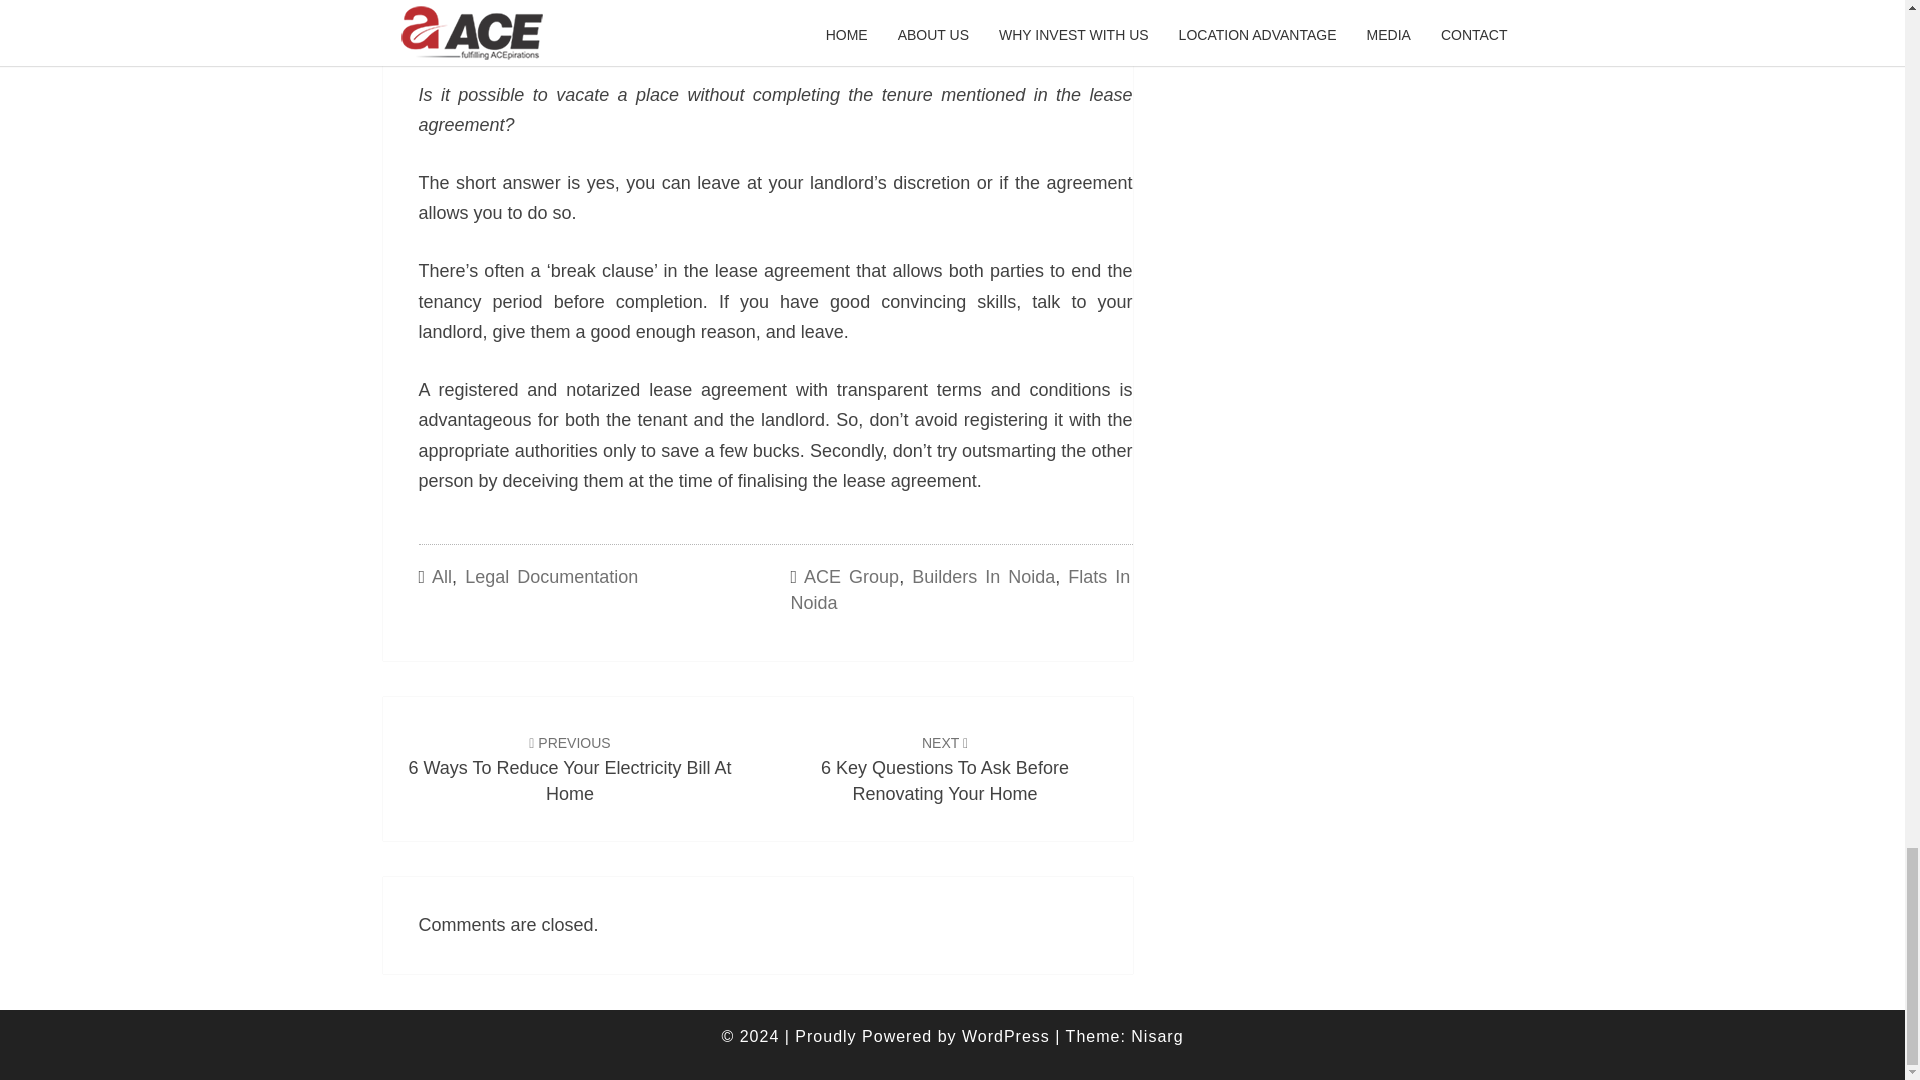  Describe the element at coordinates (569, 768) in the screenshot. I see `Builders In Noida` at that location.